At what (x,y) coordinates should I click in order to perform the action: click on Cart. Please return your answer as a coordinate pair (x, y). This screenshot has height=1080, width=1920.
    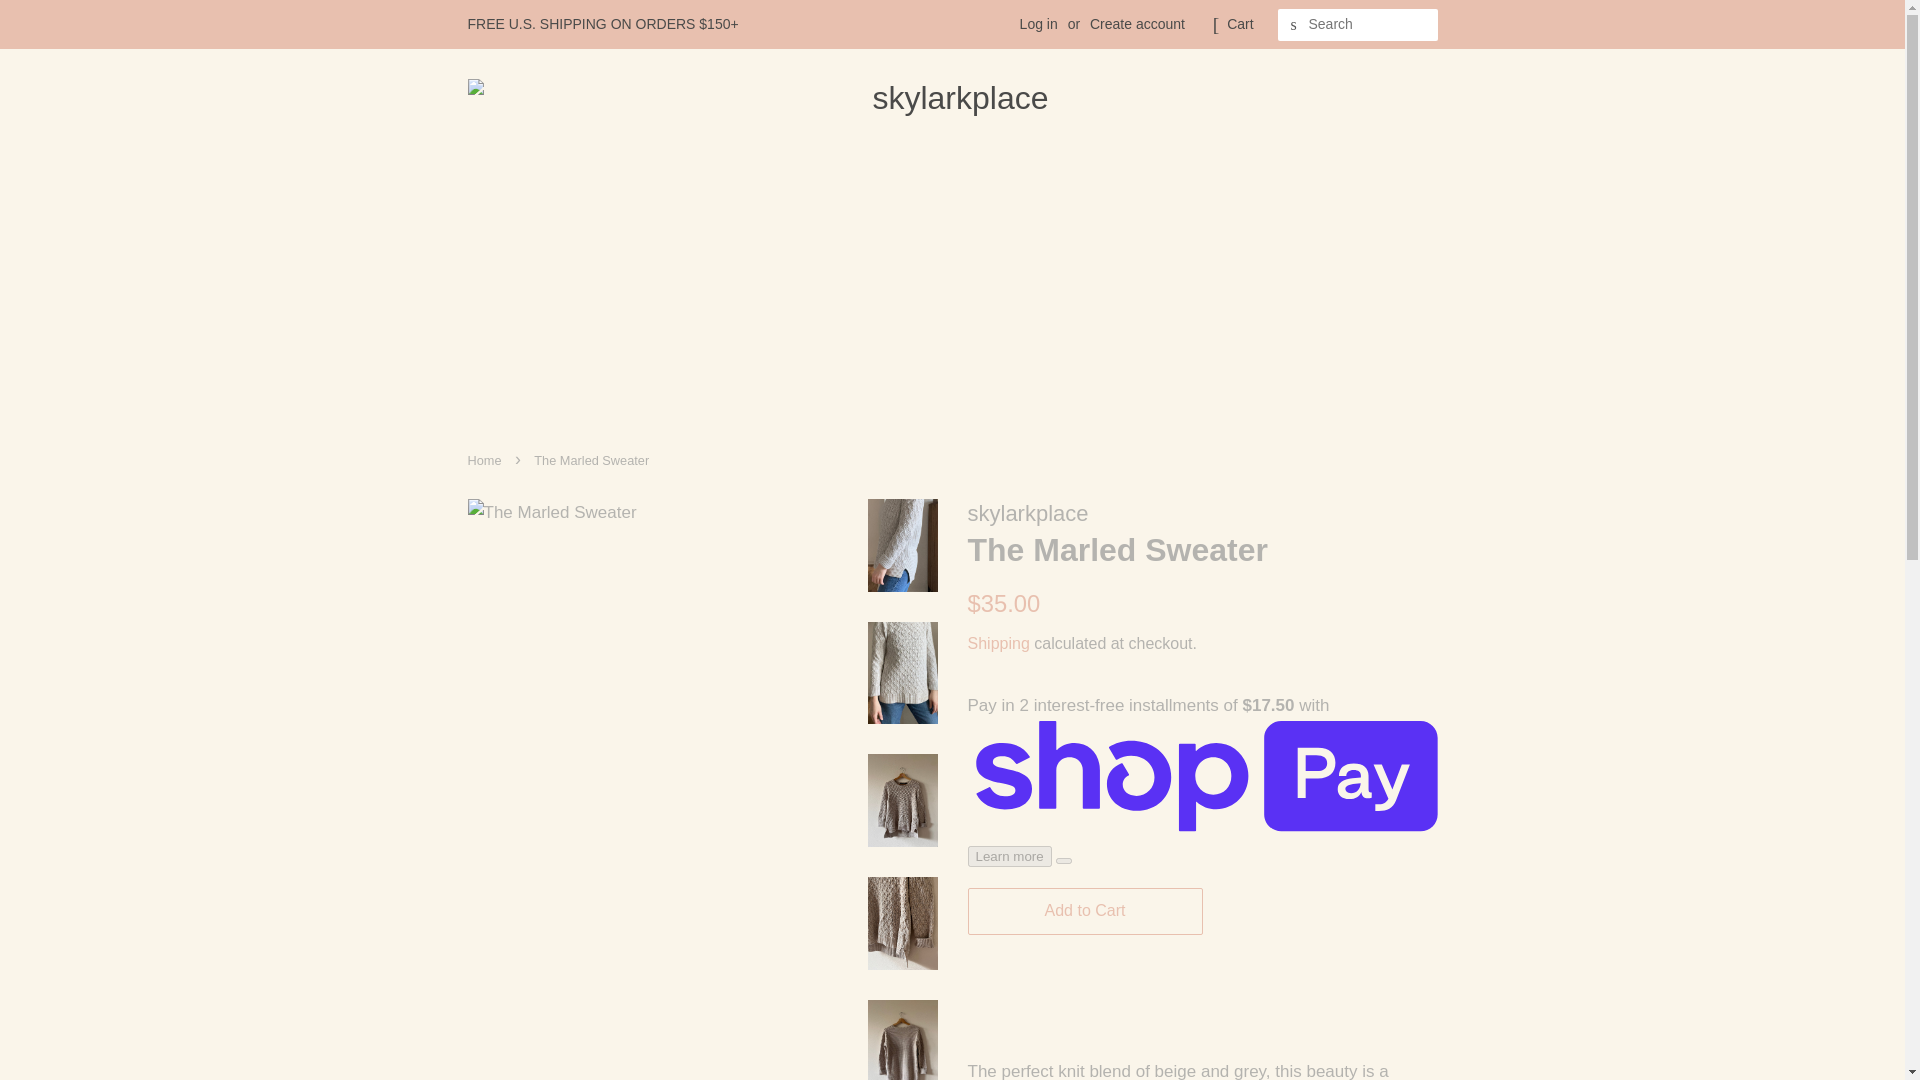
    Looking at the image, I should click on (1240, 24).